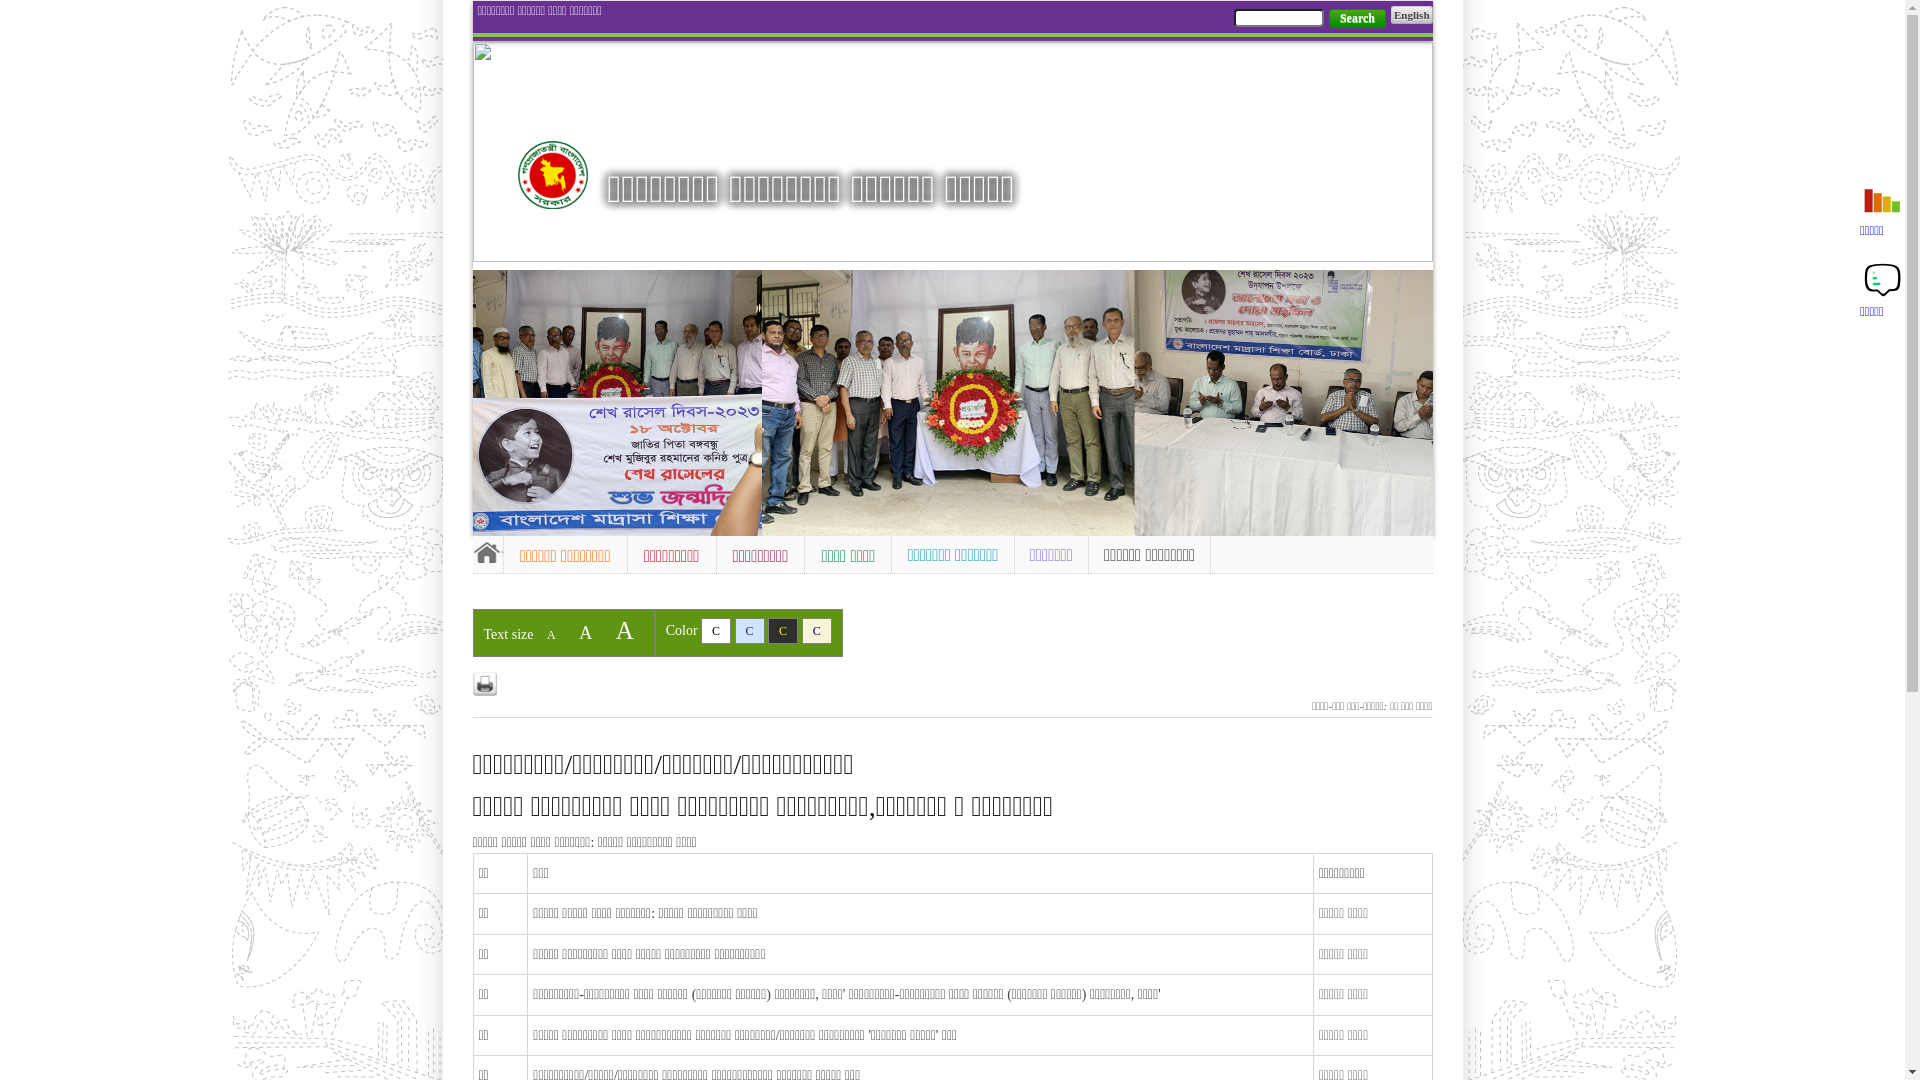  Describe the element at coordinates (487, 552) in the screenshot. I see `Home` at that location.